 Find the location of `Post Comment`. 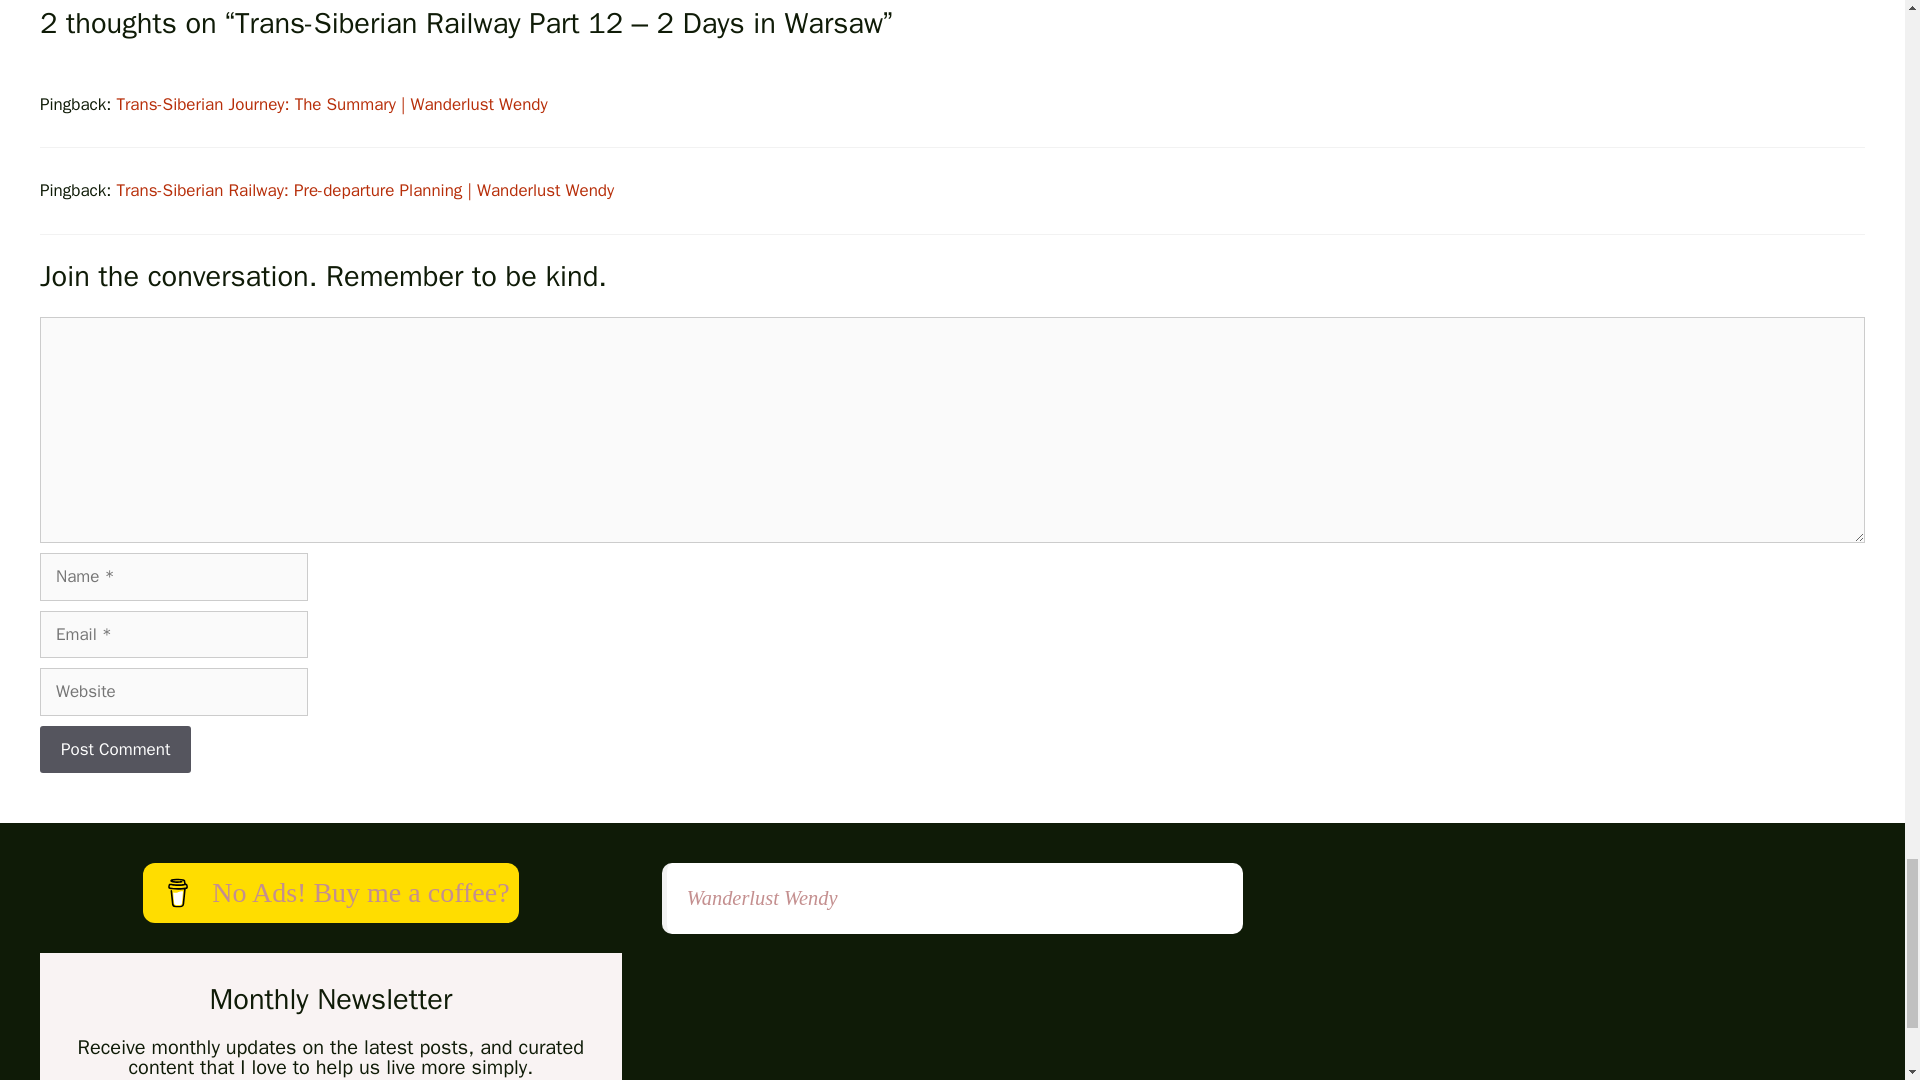

Post Comment is located at coordinates (115, 750).